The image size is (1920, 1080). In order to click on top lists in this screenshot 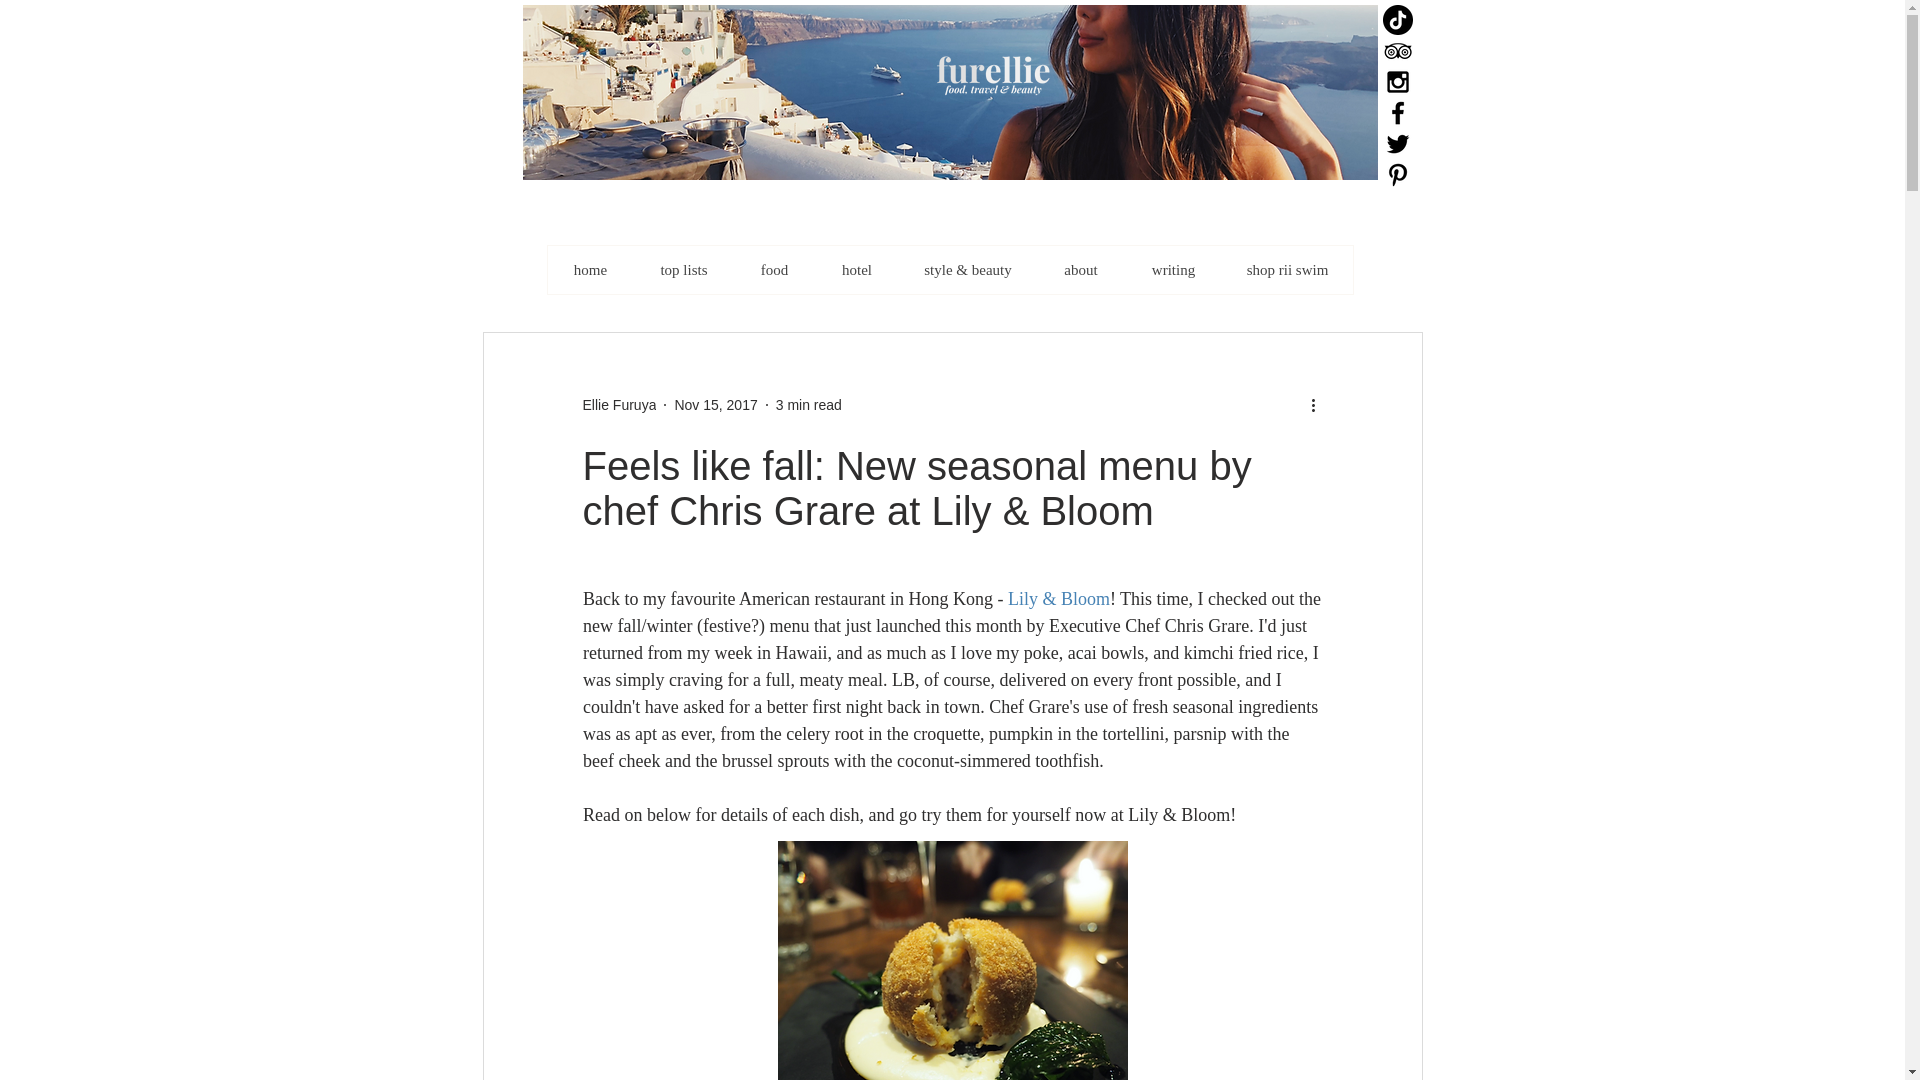, I will do `click(683, 270)`.